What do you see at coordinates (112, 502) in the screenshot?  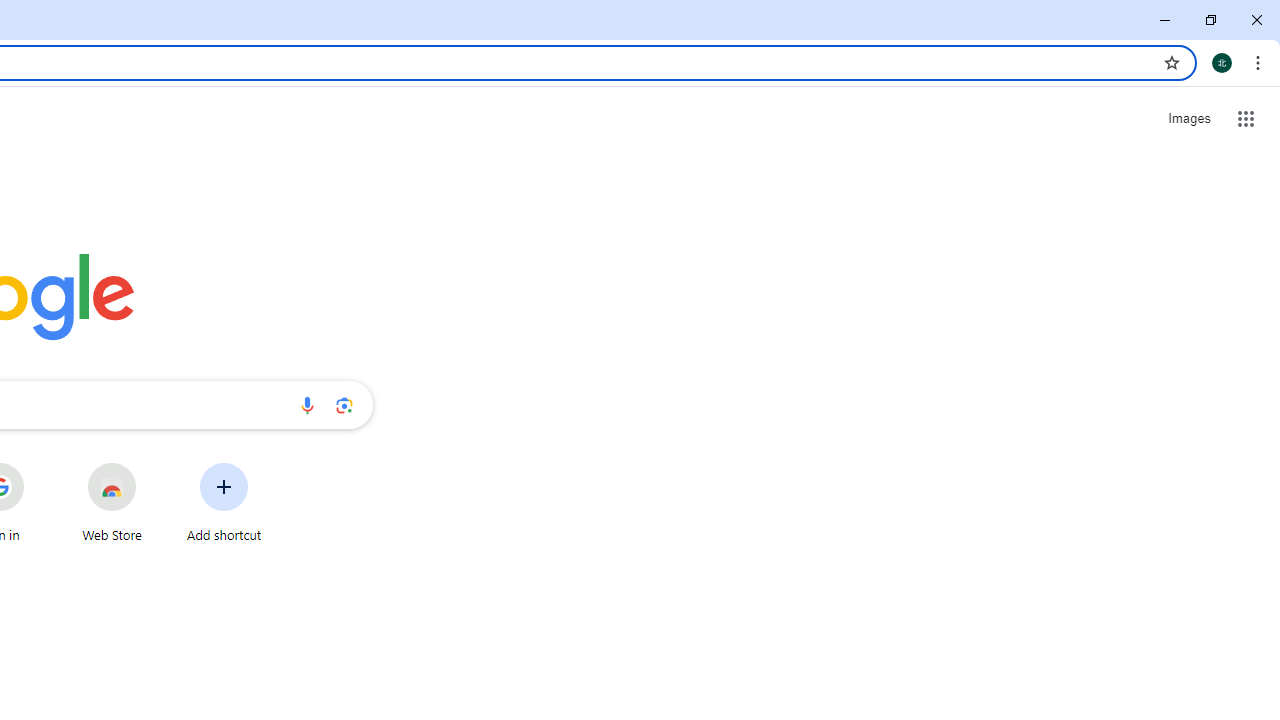 I see `Web Store` at bounding box center [112, 502].